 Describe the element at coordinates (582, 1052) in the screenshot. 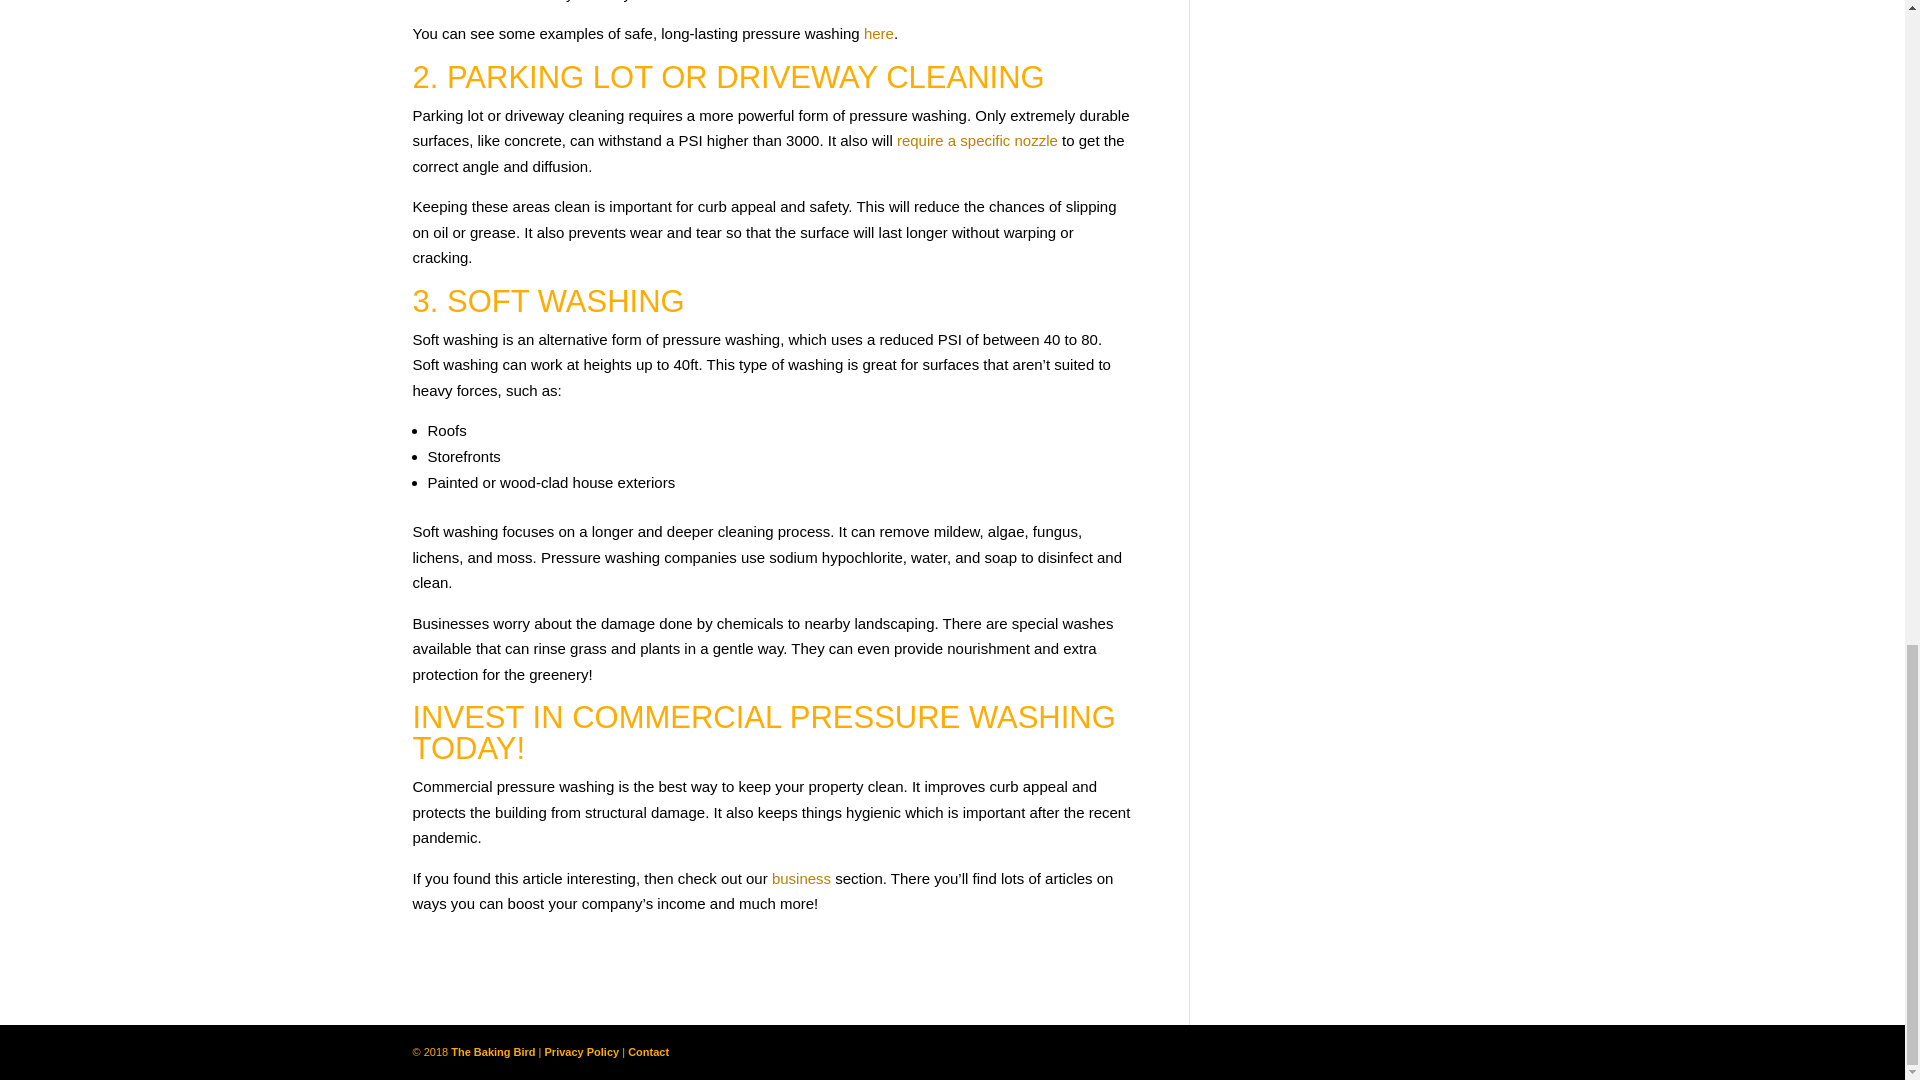

I see `Privacy Policy` at that location.